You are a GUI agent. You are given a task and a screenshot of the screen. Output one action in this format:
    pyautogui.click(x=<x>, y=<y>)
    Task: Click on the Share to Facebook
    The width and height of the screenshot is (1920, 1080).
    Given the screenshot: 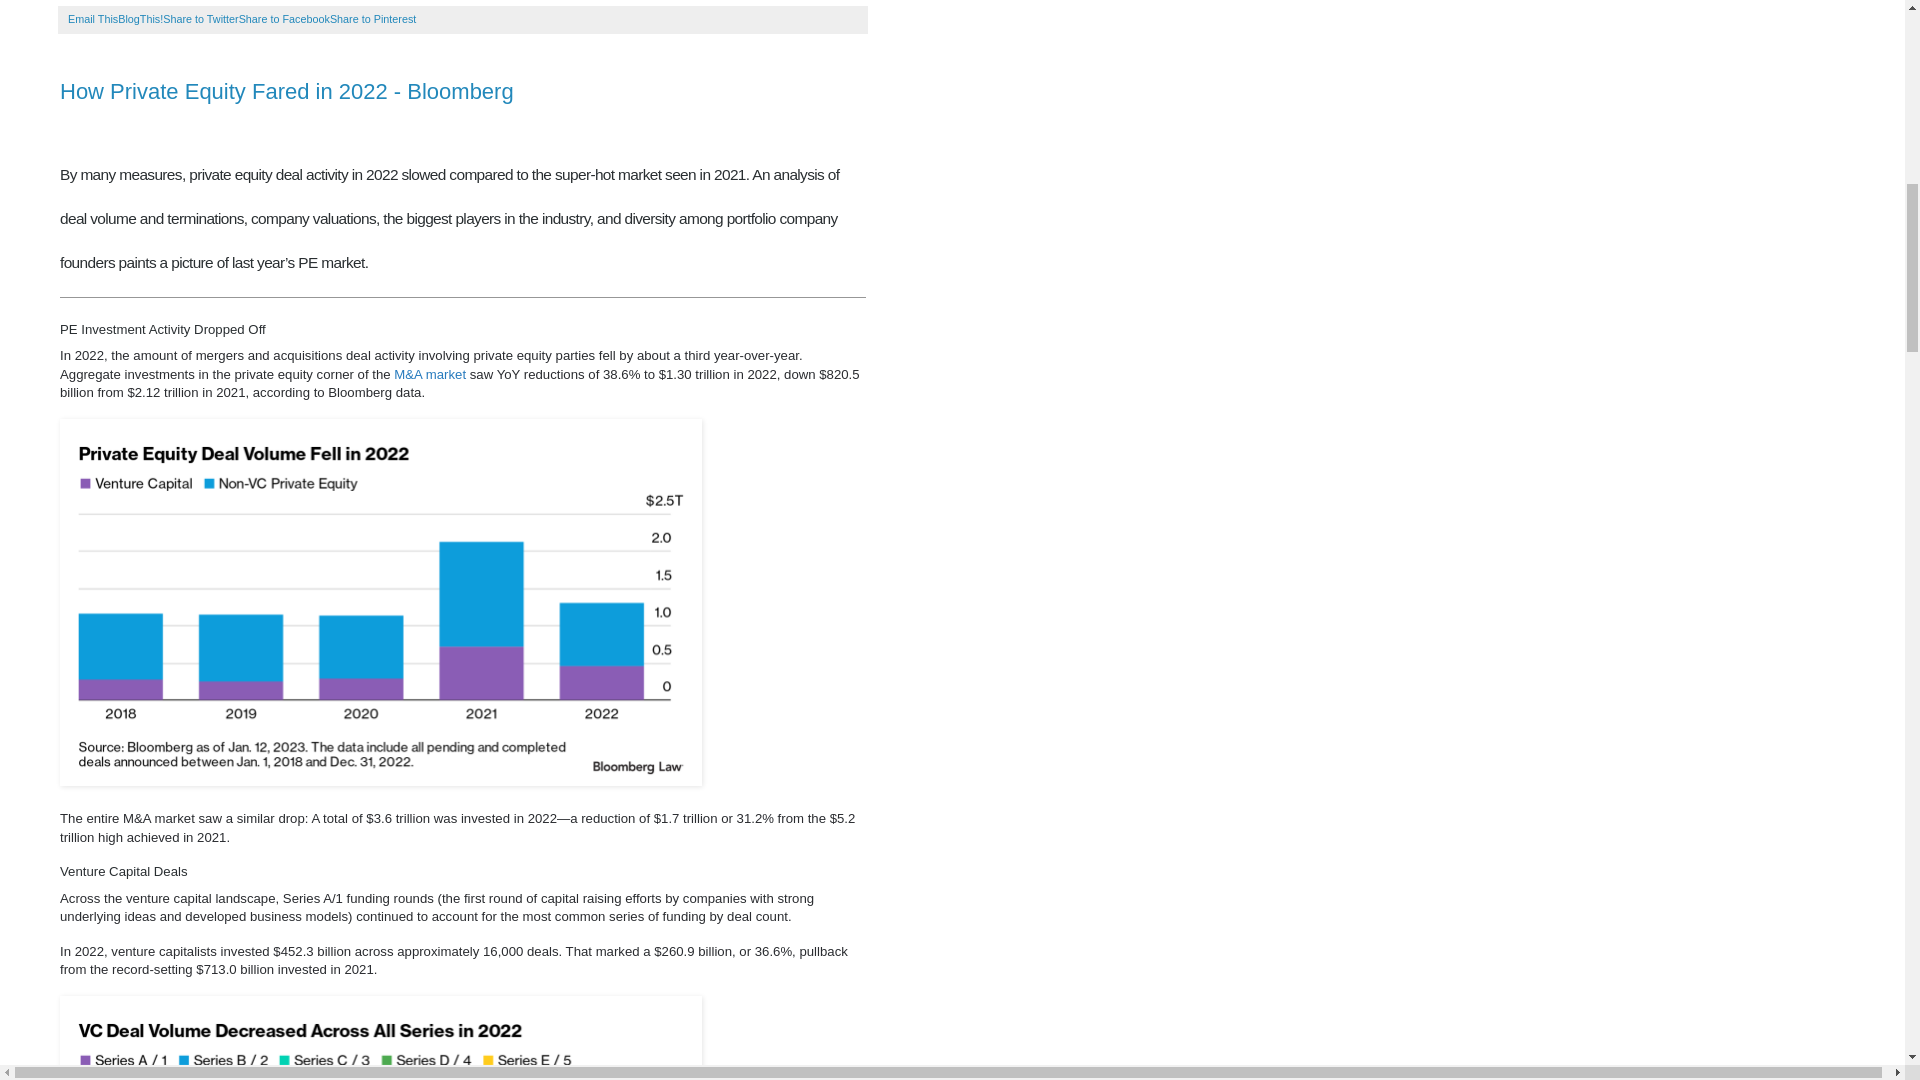 What is the action you would take?
    pyautogui.click(x=284, y=18)
    